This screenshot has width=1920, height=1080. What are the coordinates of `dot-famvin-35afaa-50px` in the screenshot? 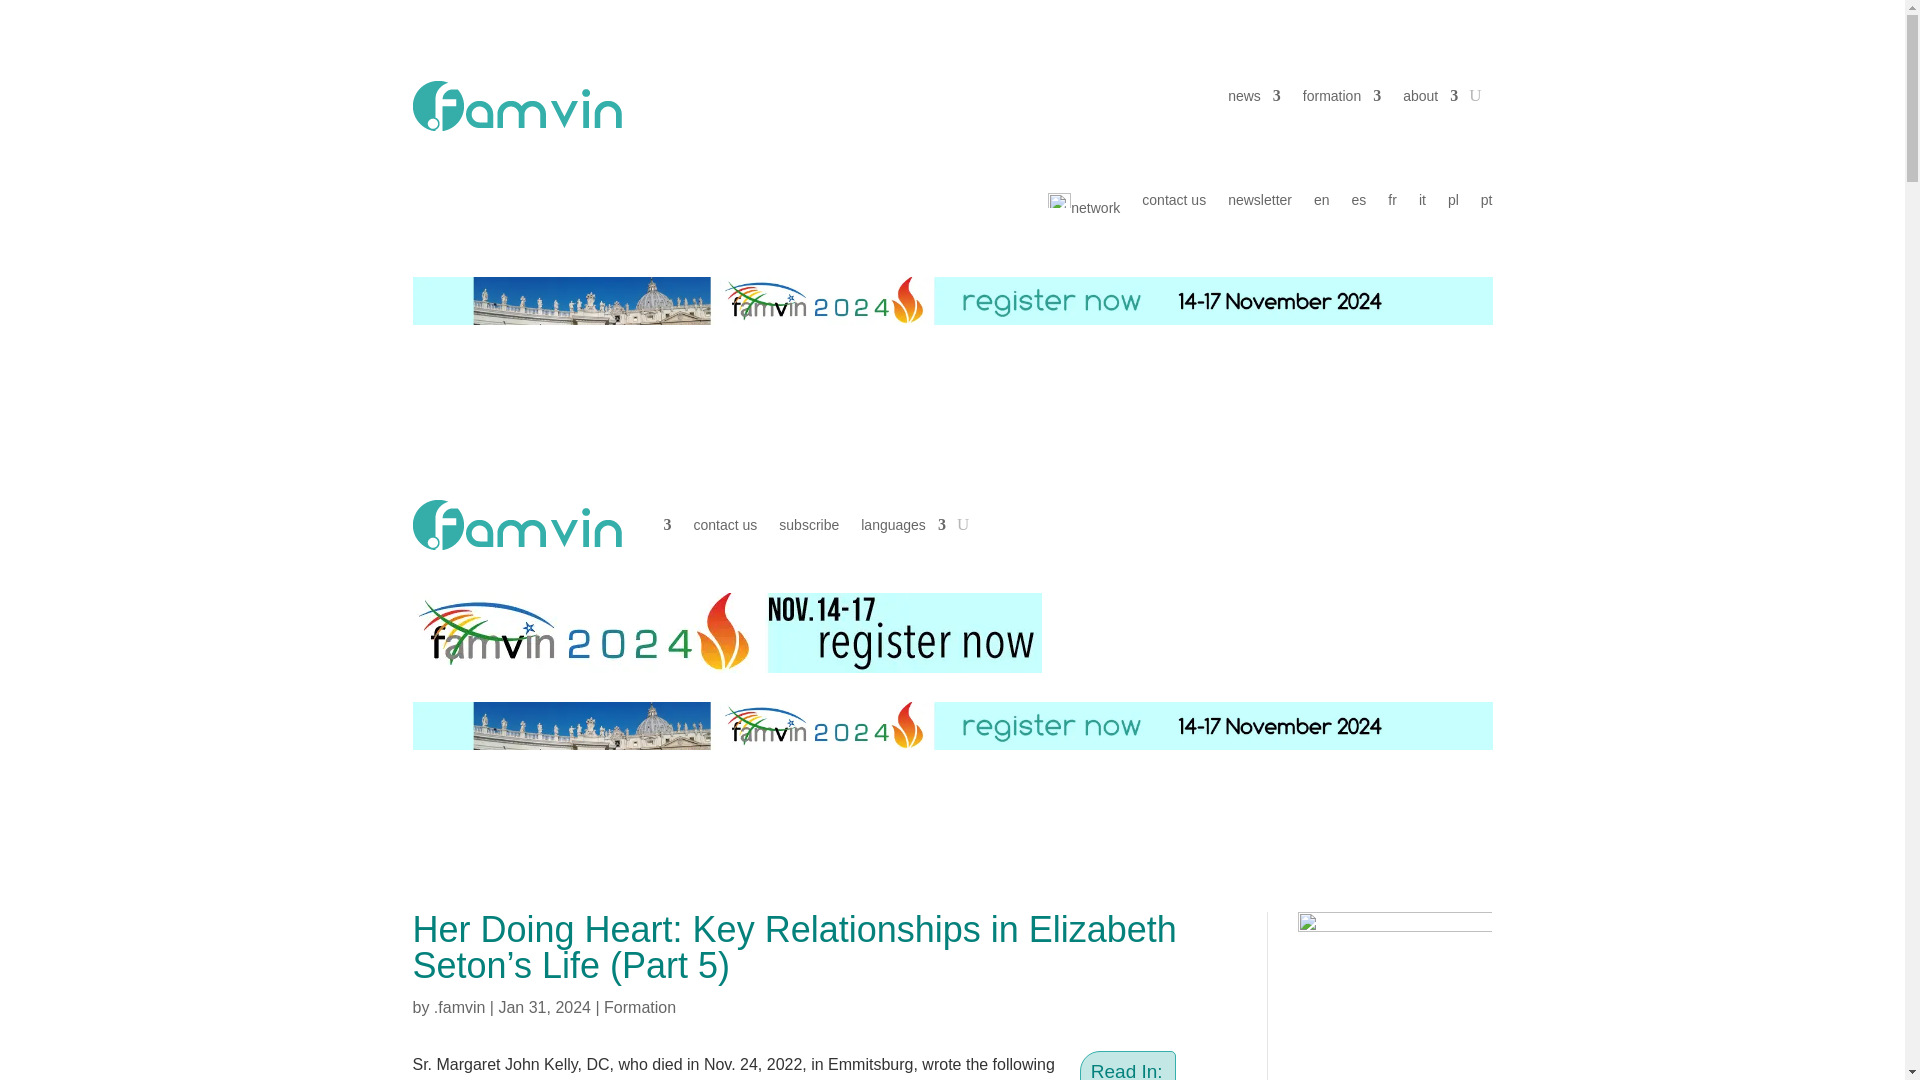 It's located at (516, 106).